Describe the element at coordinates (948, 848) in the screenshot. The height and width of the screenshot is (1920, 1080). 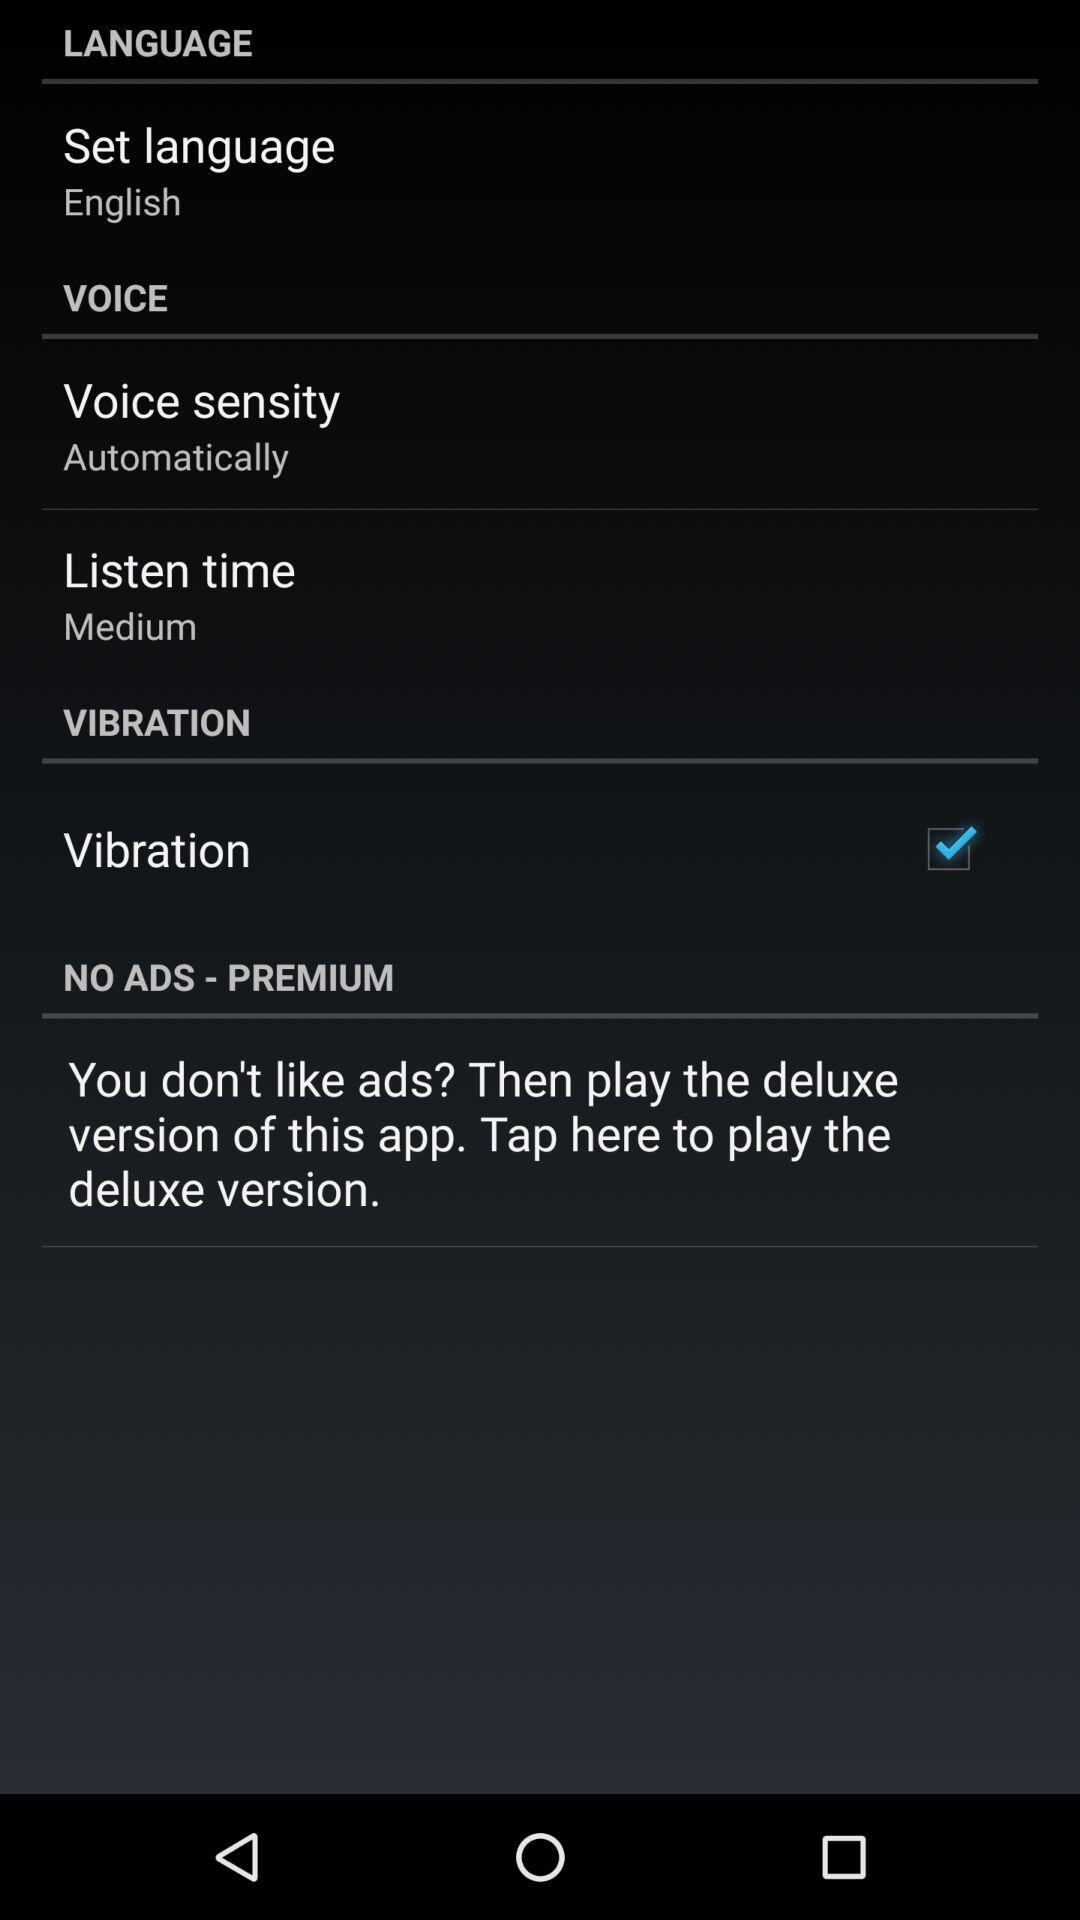
I see `tap item to the right of the vibration icon` at that location.